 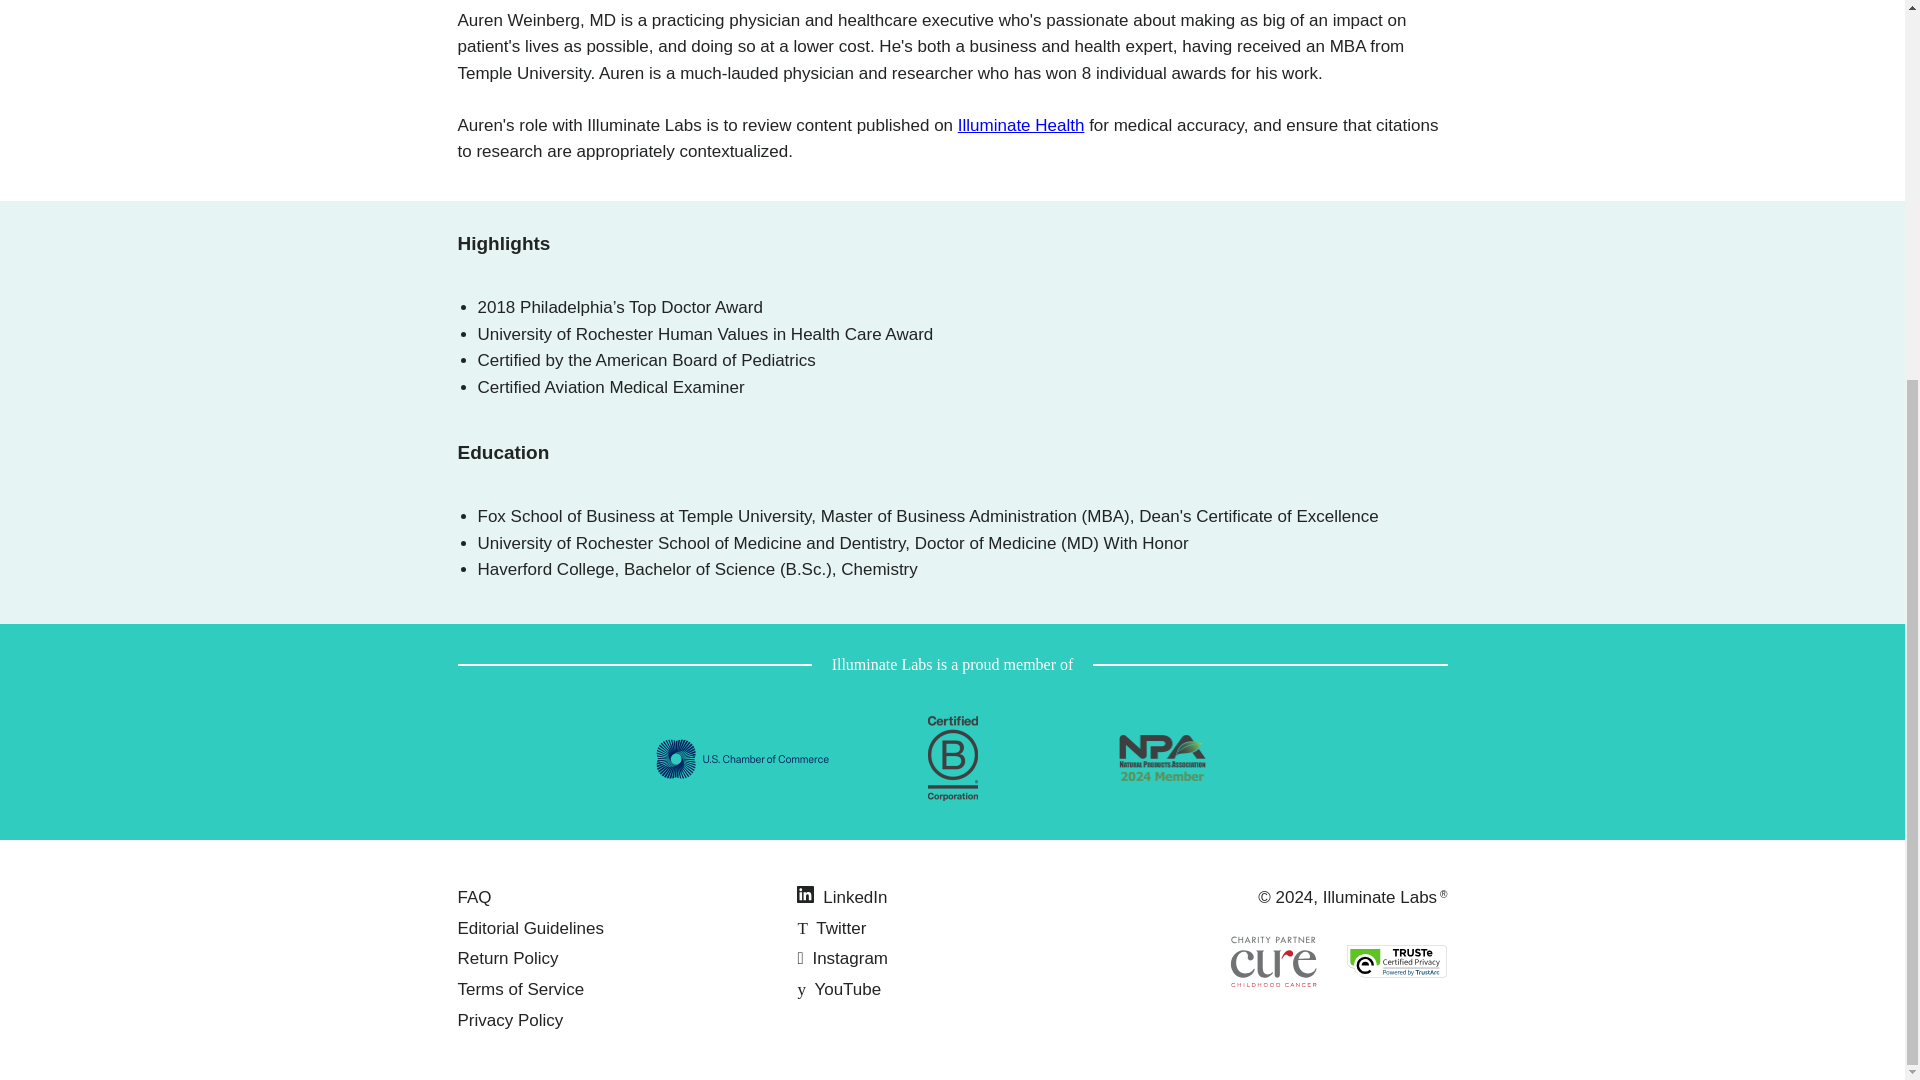 I want to click on Twitter, so click(x=830, y=928).